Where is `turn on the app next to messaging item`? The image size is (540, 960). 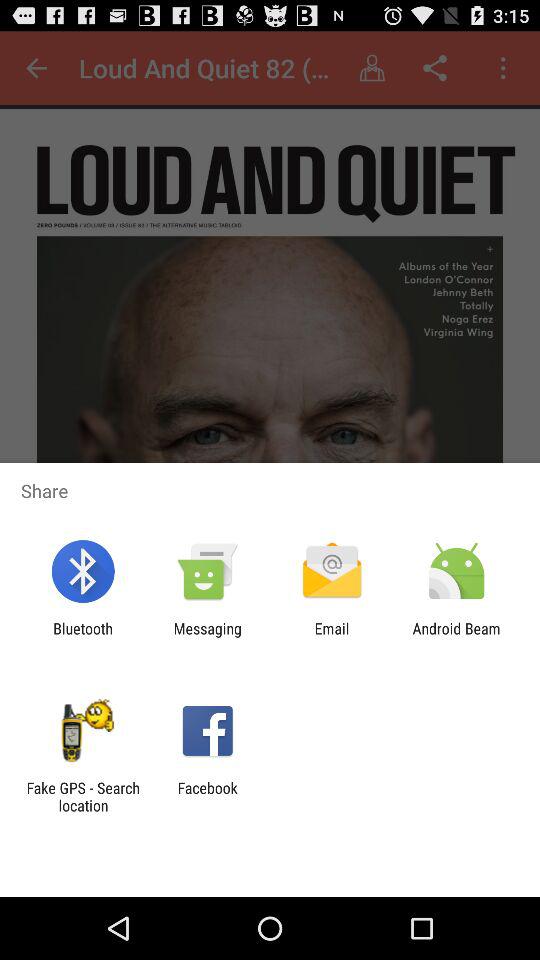
turn on the app next to messaging item is located at coordinates (332, 637).